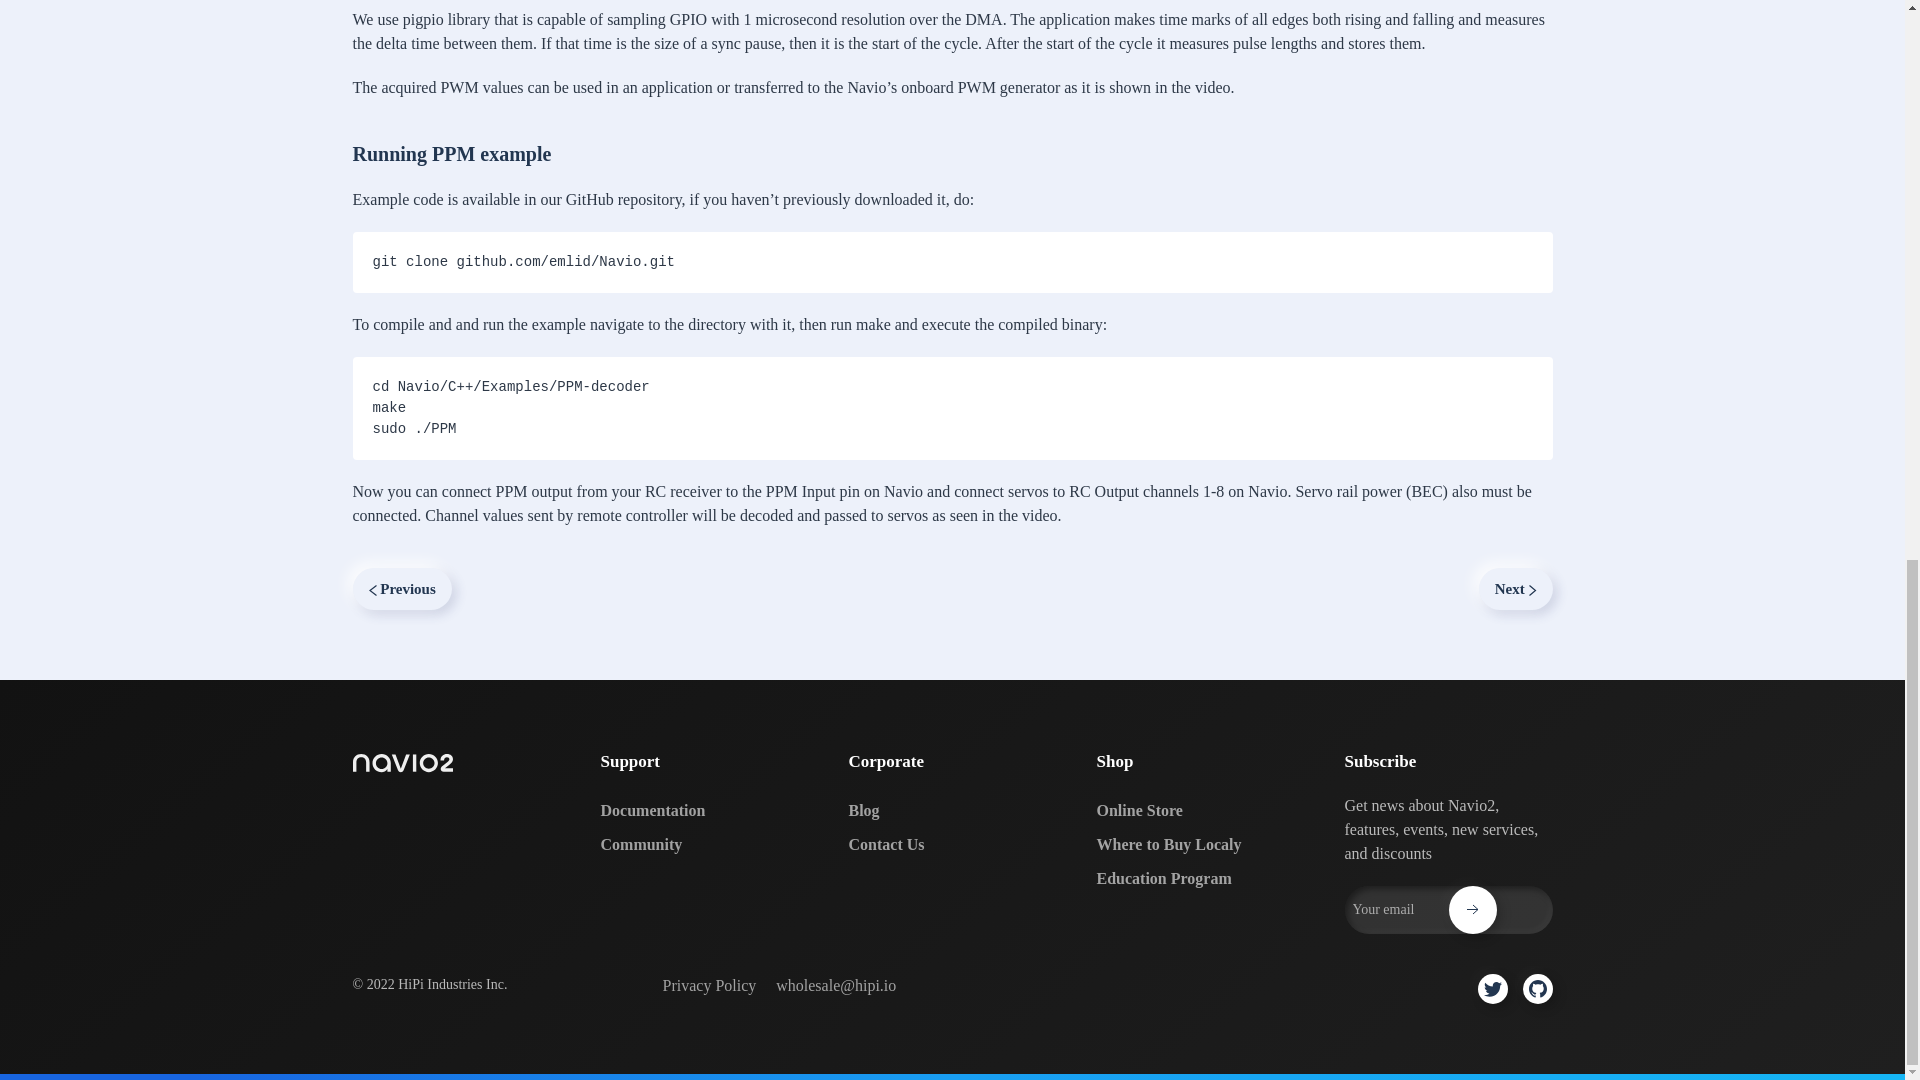 The width and height of the screenshot is (1920, 1080). What do you see at coordinates (709, 986) in the screenshot?
I see `Privacy Policy` at bounding box center [709, 986].